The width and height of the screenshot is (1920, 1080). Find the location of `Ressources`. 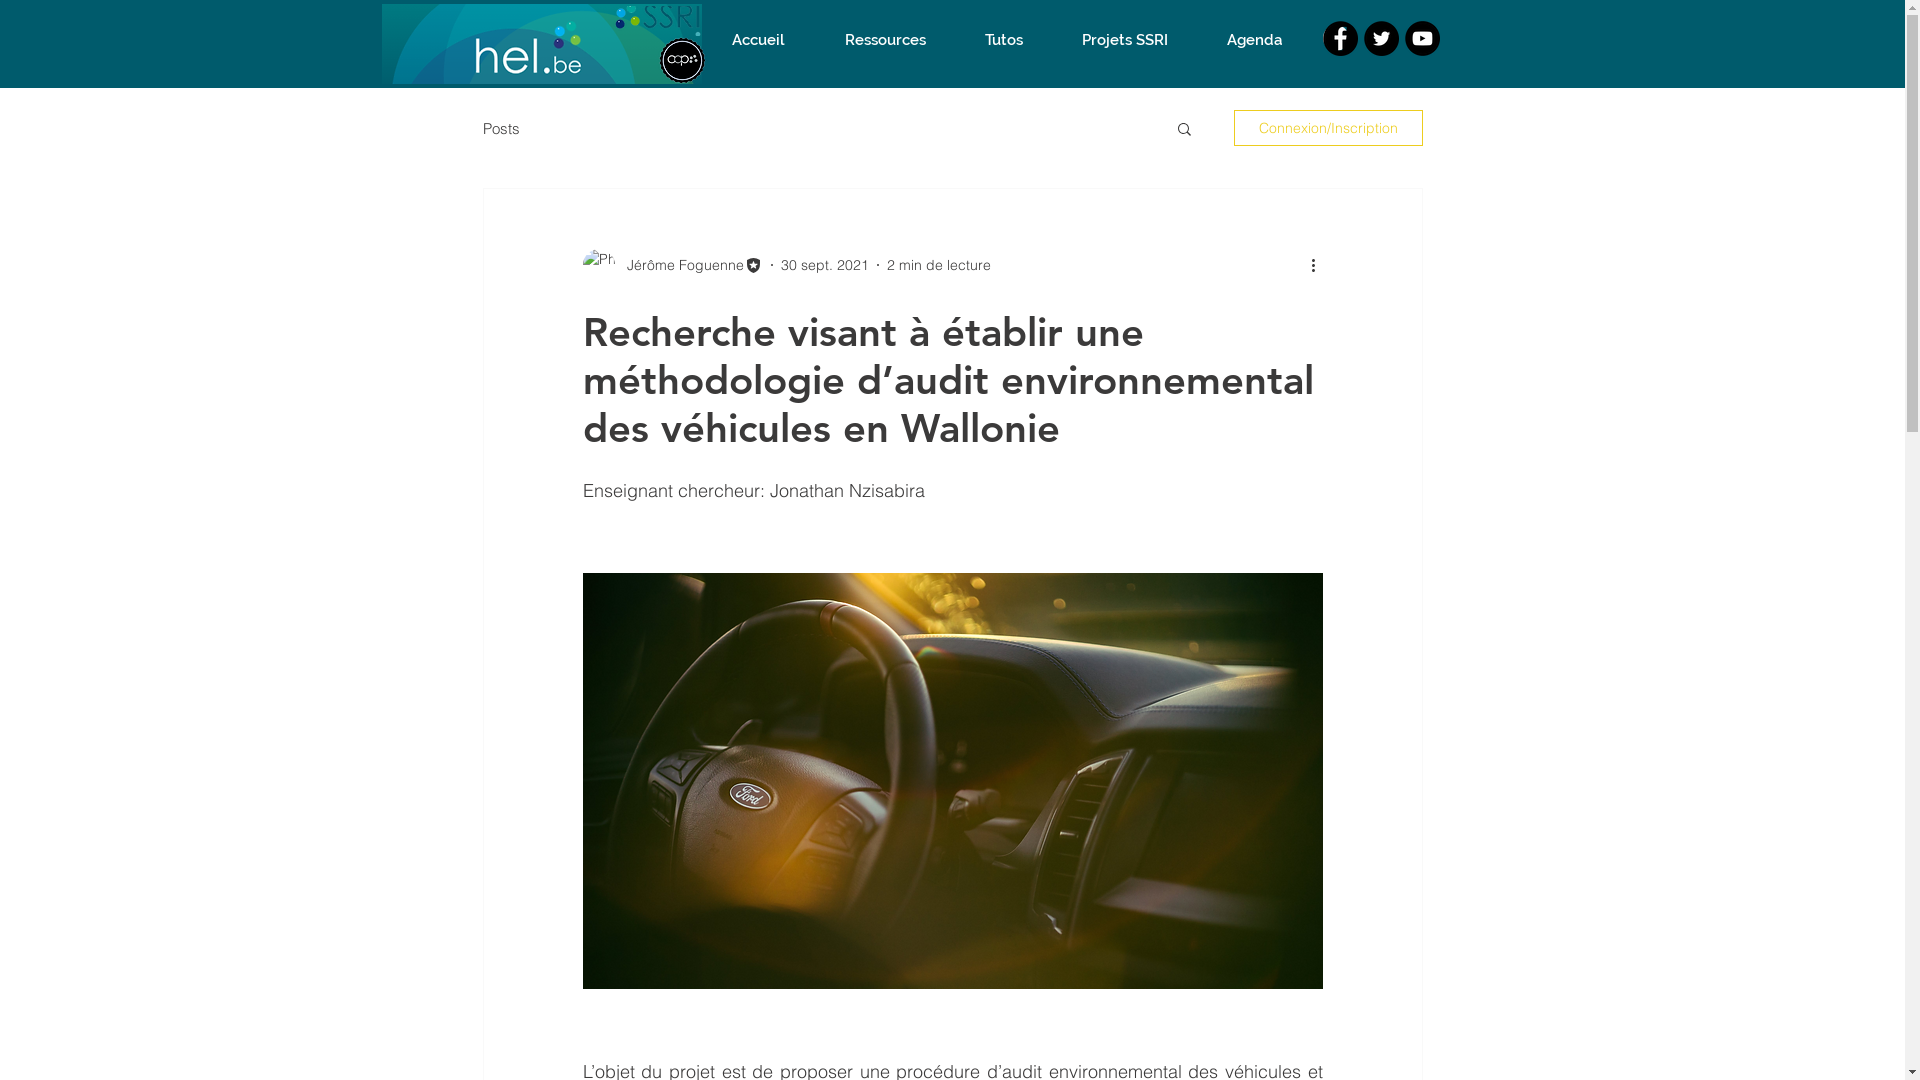

Ressources is located at coordinates (884, 40).